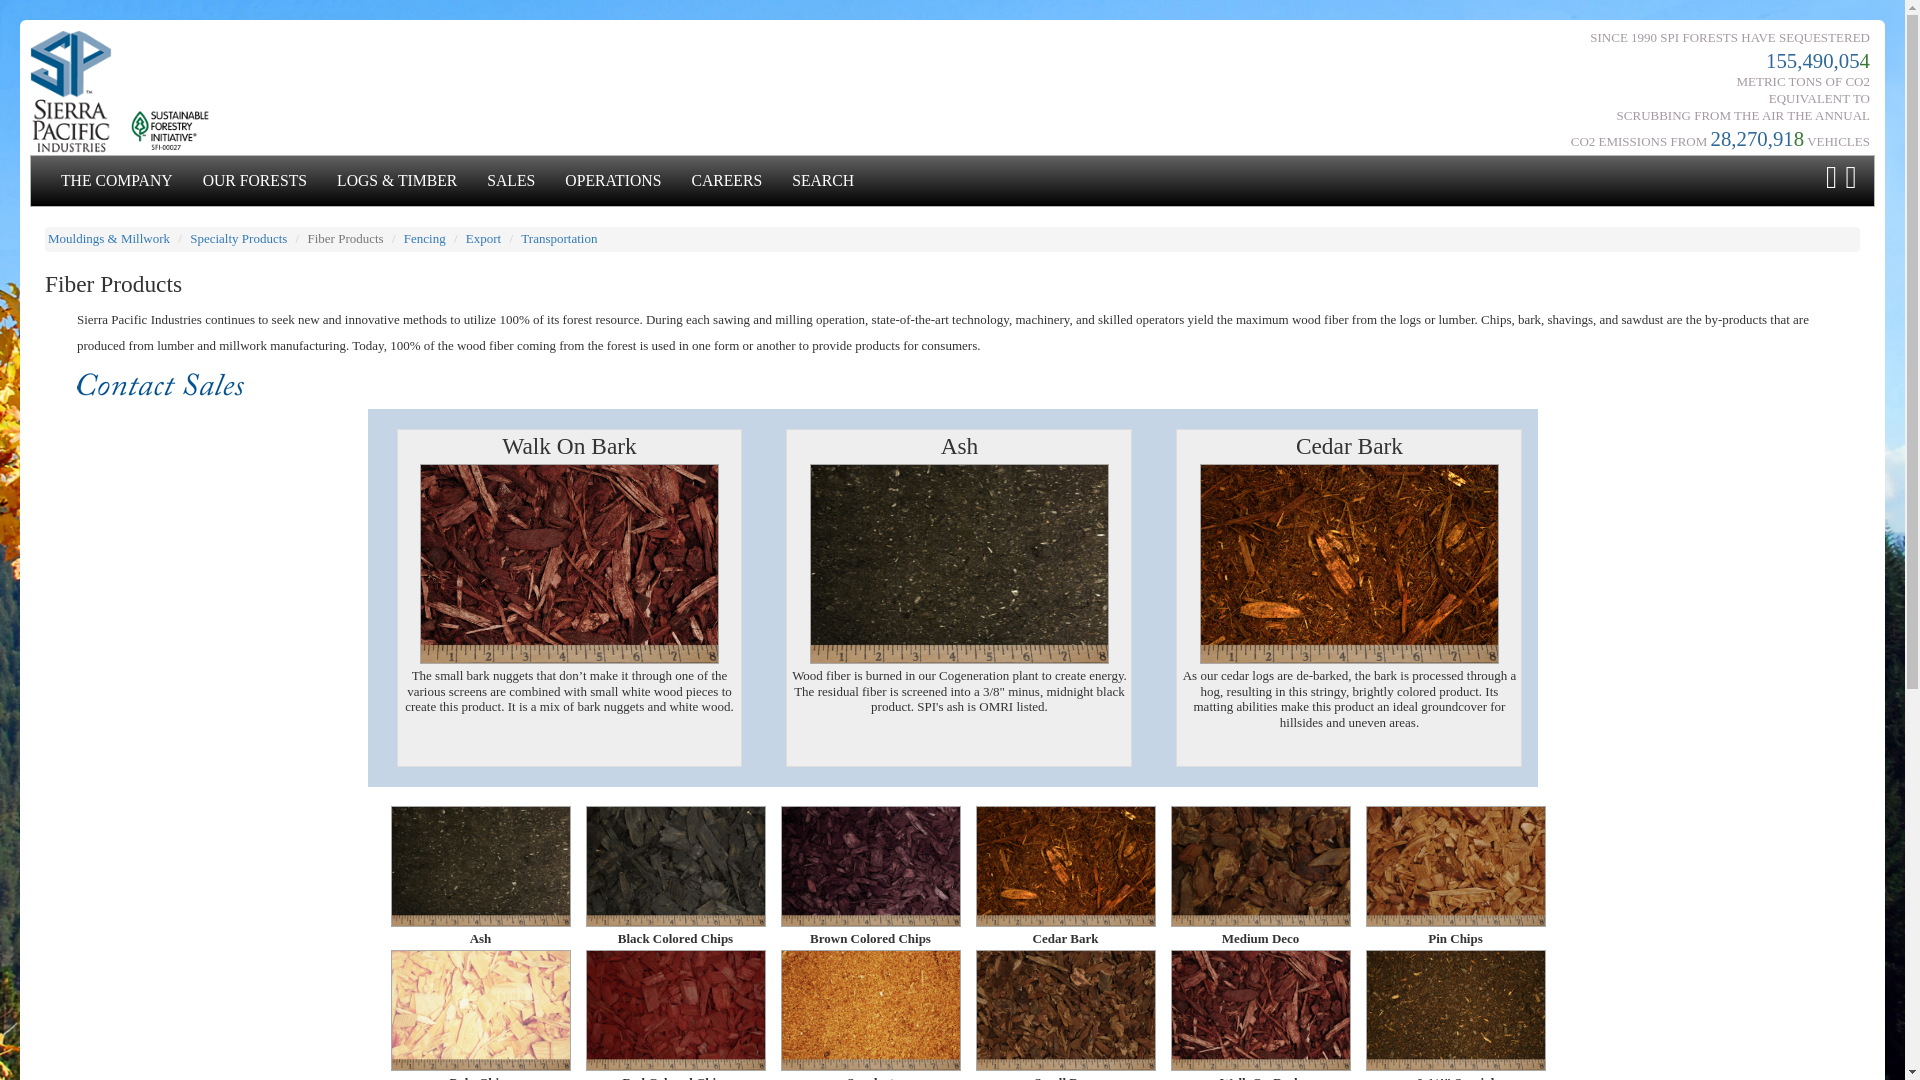 This screenshot has height=1080, width=1920. What do you see at coordinates (117, 180) in the screenshot?
I see `THE COMPANY` at bounding box center [117, 180].